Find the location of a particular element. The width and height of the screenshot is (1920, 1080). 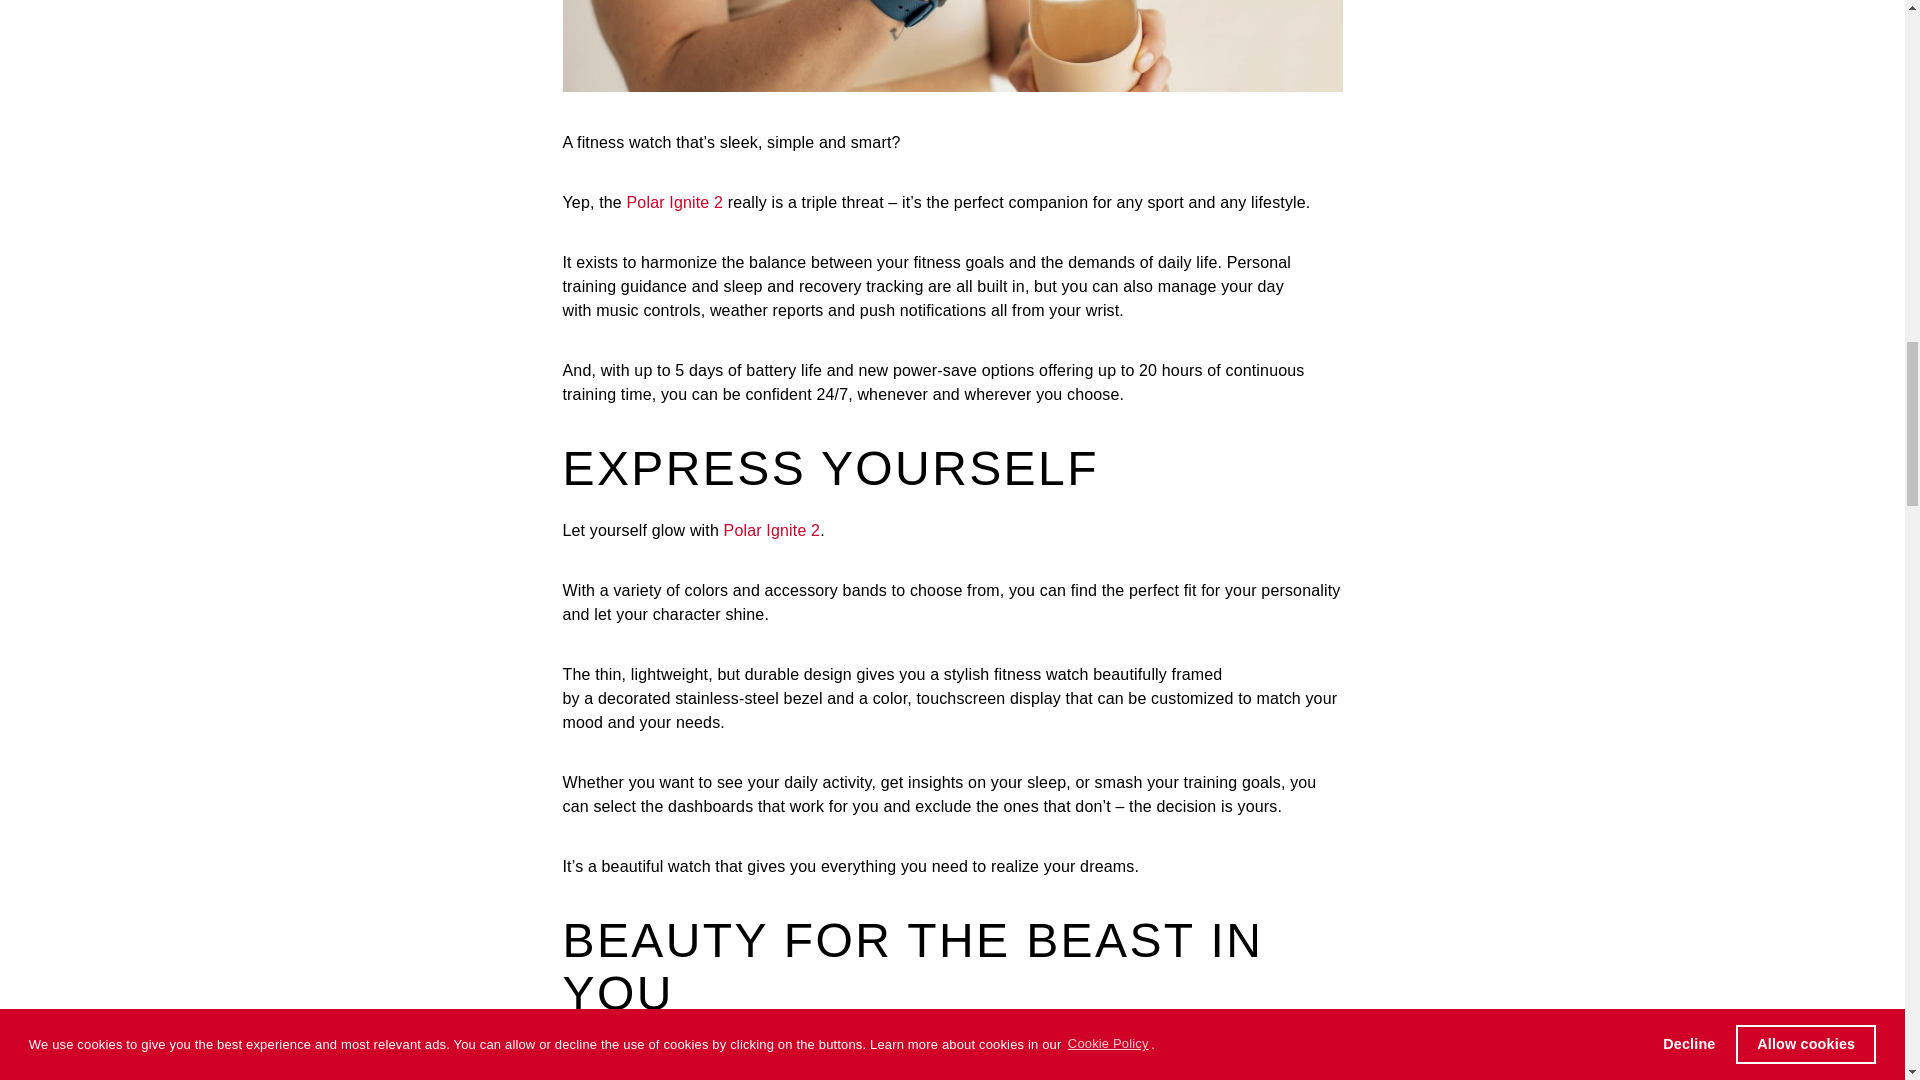

Polar Ignite 2 is located at coordinates (772, 530).